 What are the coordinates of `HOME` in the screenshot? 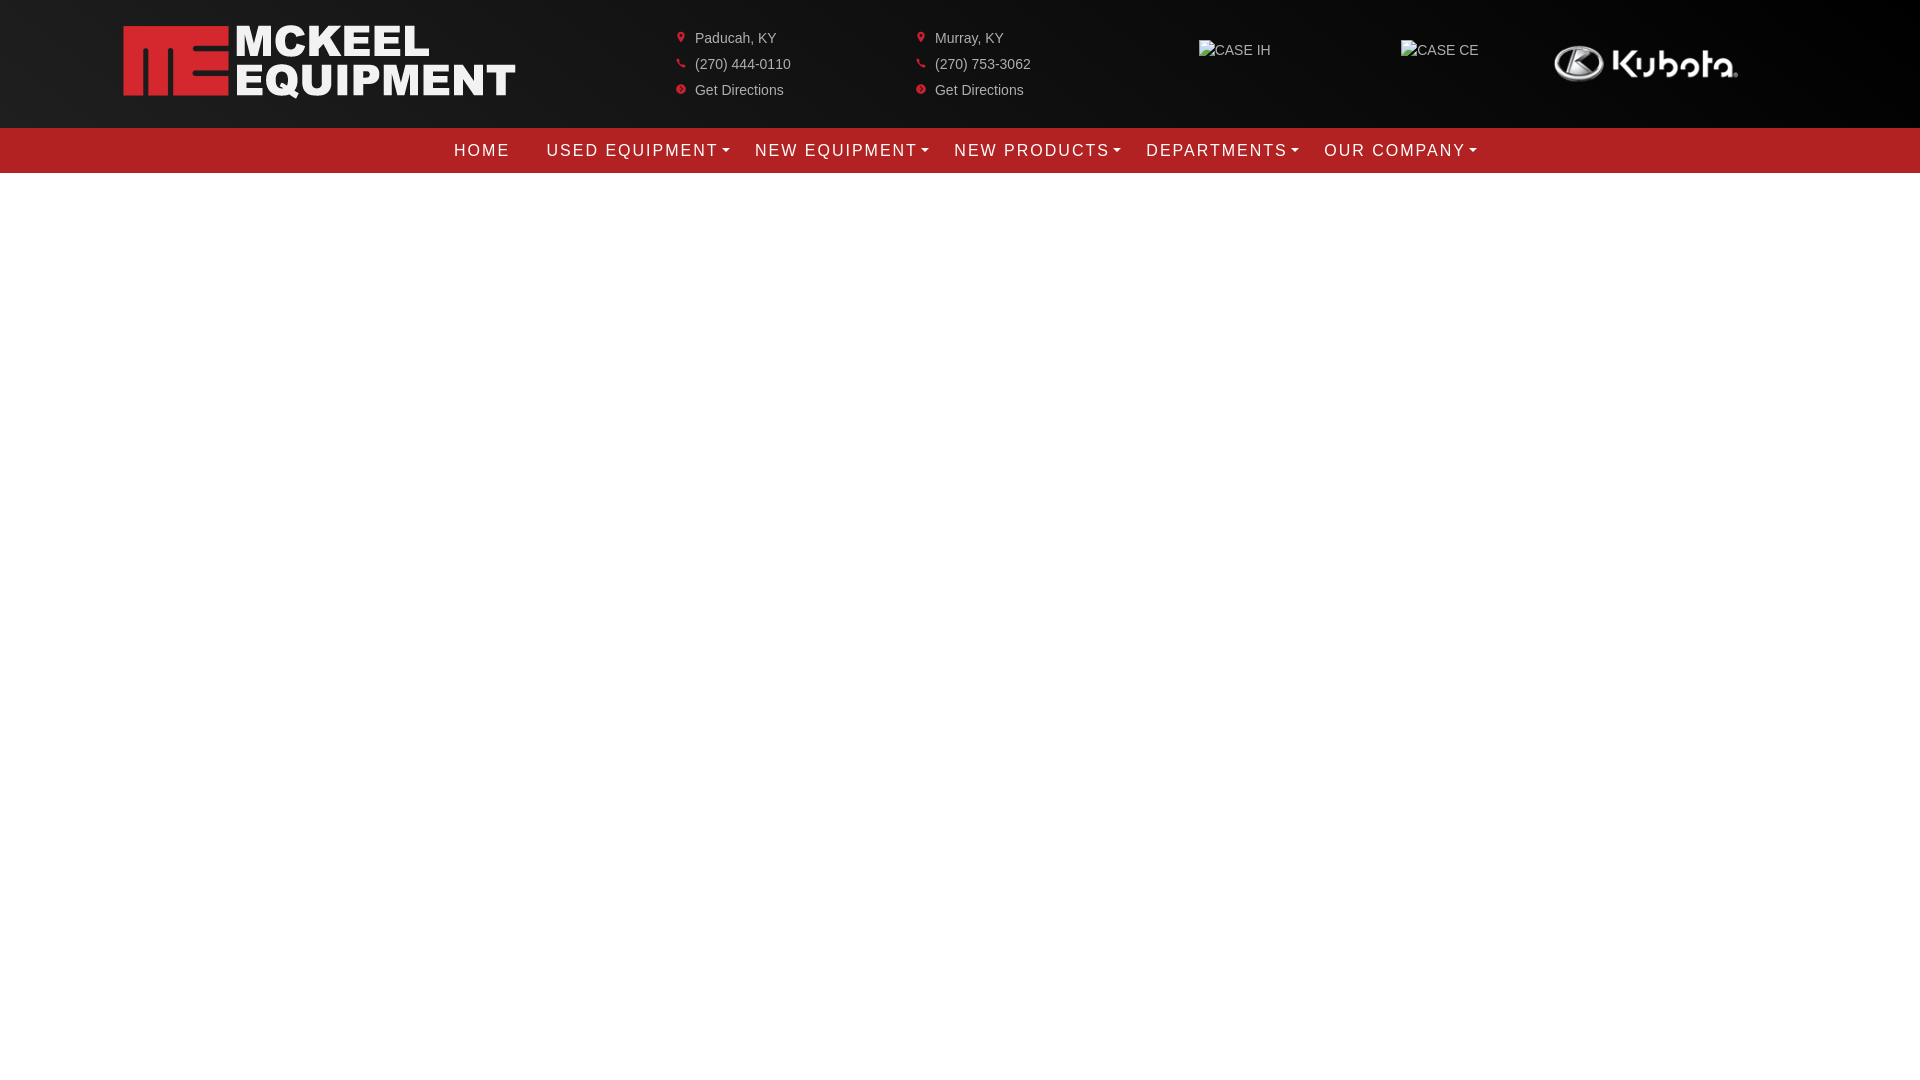 It's located at (482, 150).